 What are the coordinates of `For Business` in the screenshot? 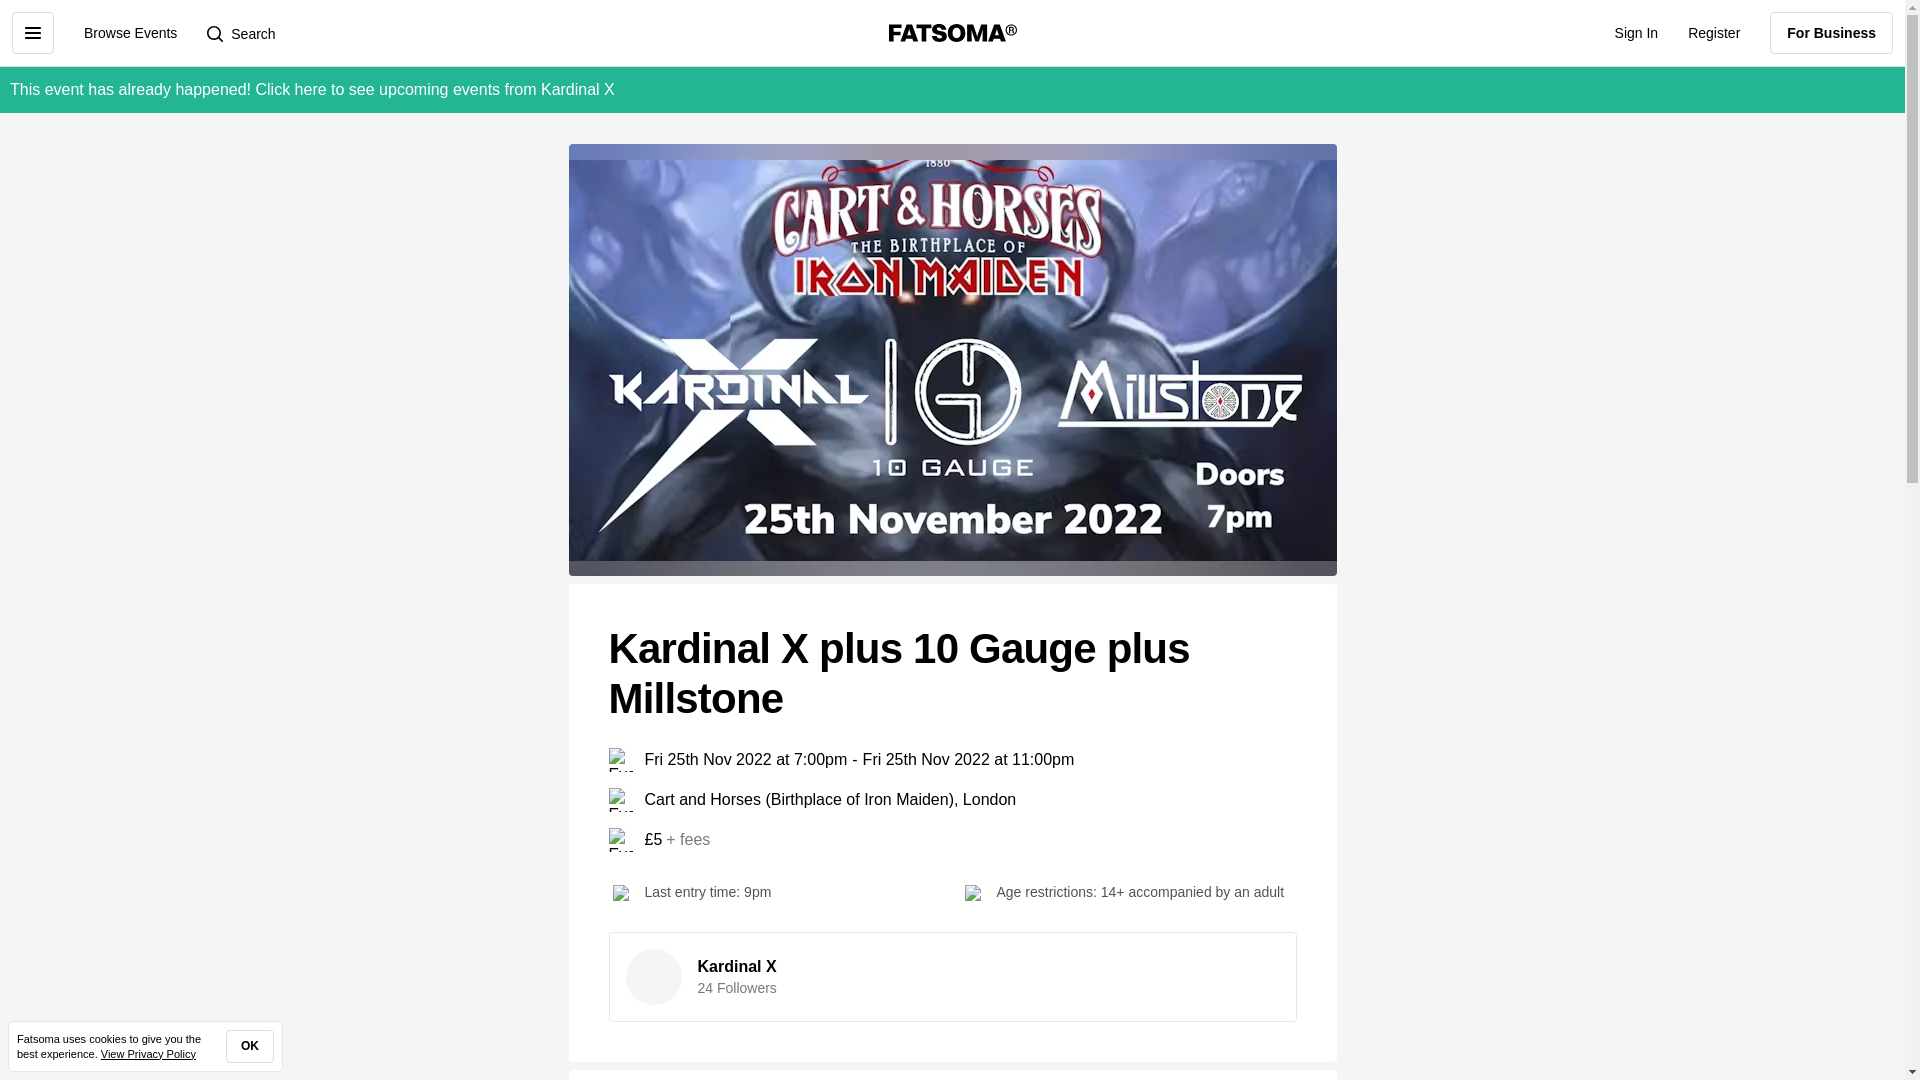 It's located at (1832, 32).